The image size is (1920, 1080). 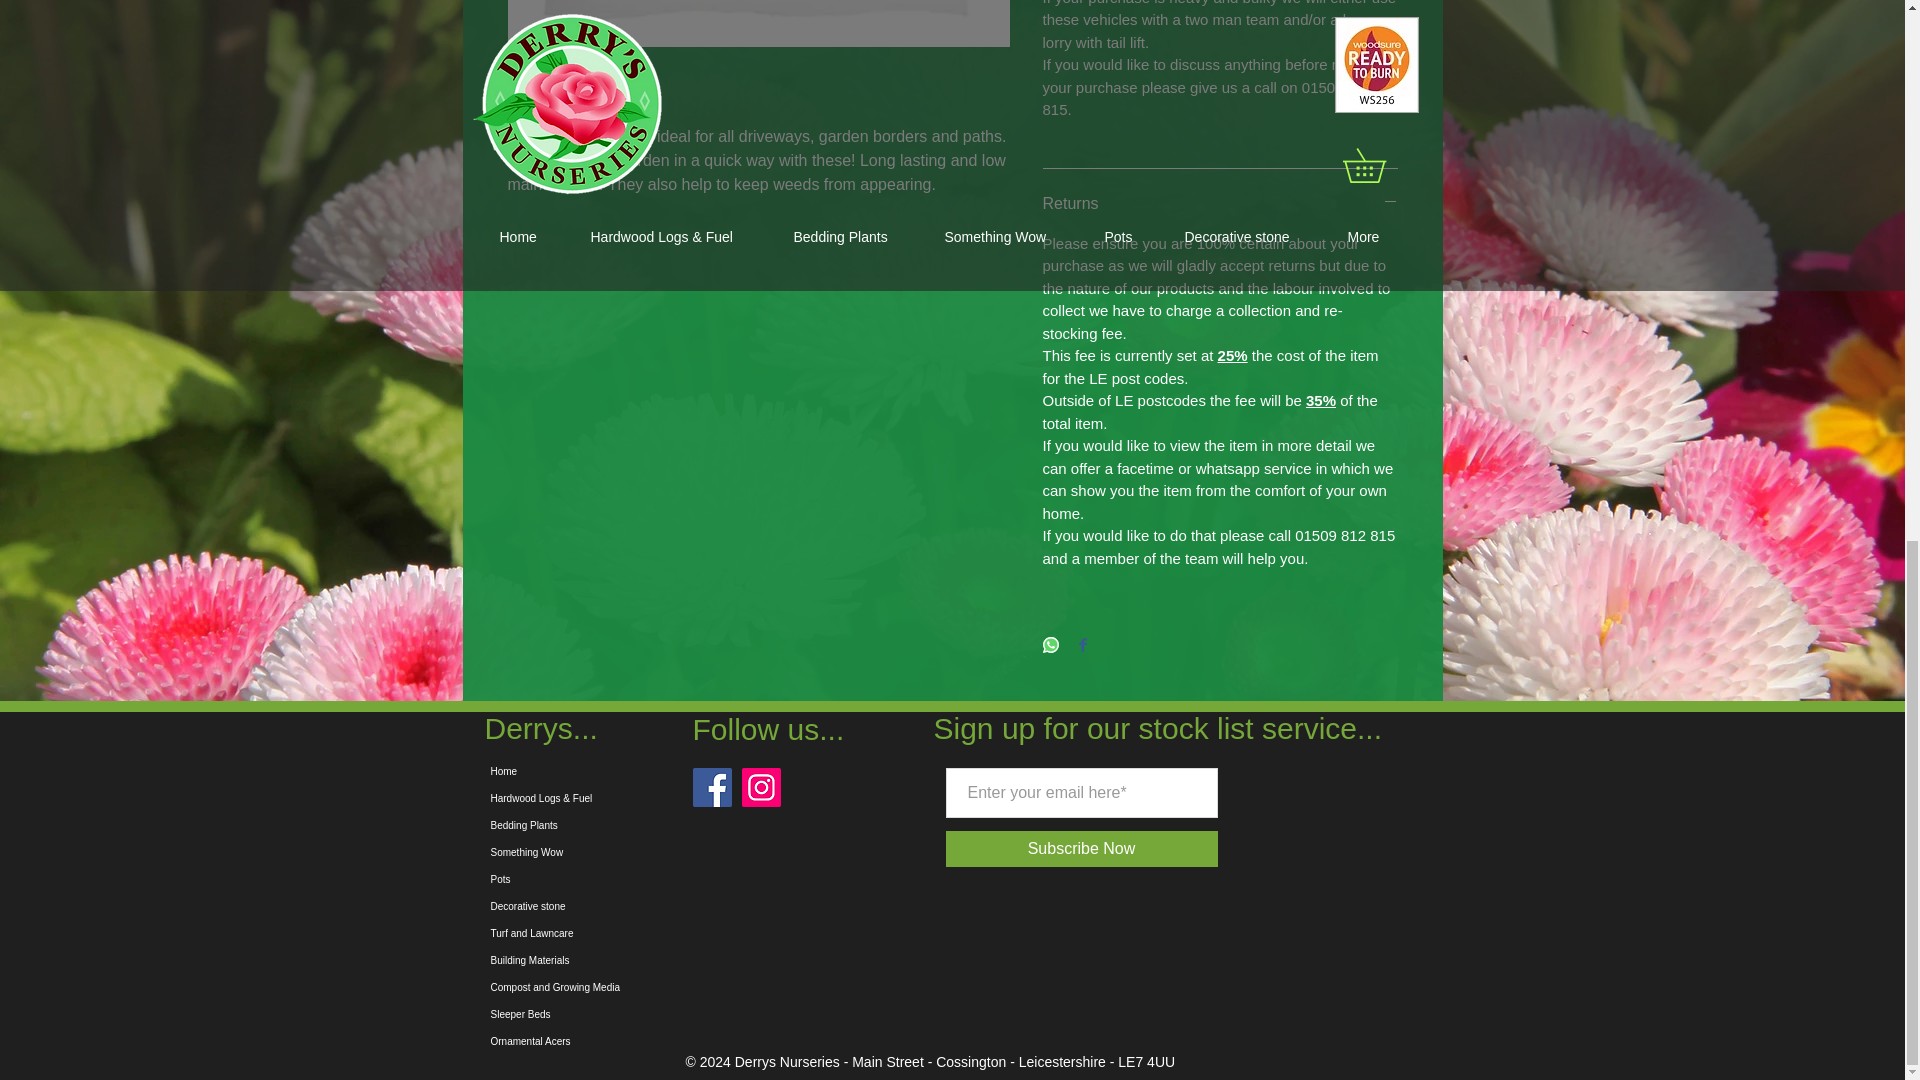 I want to click on Pots, so click(x=638, y=880).